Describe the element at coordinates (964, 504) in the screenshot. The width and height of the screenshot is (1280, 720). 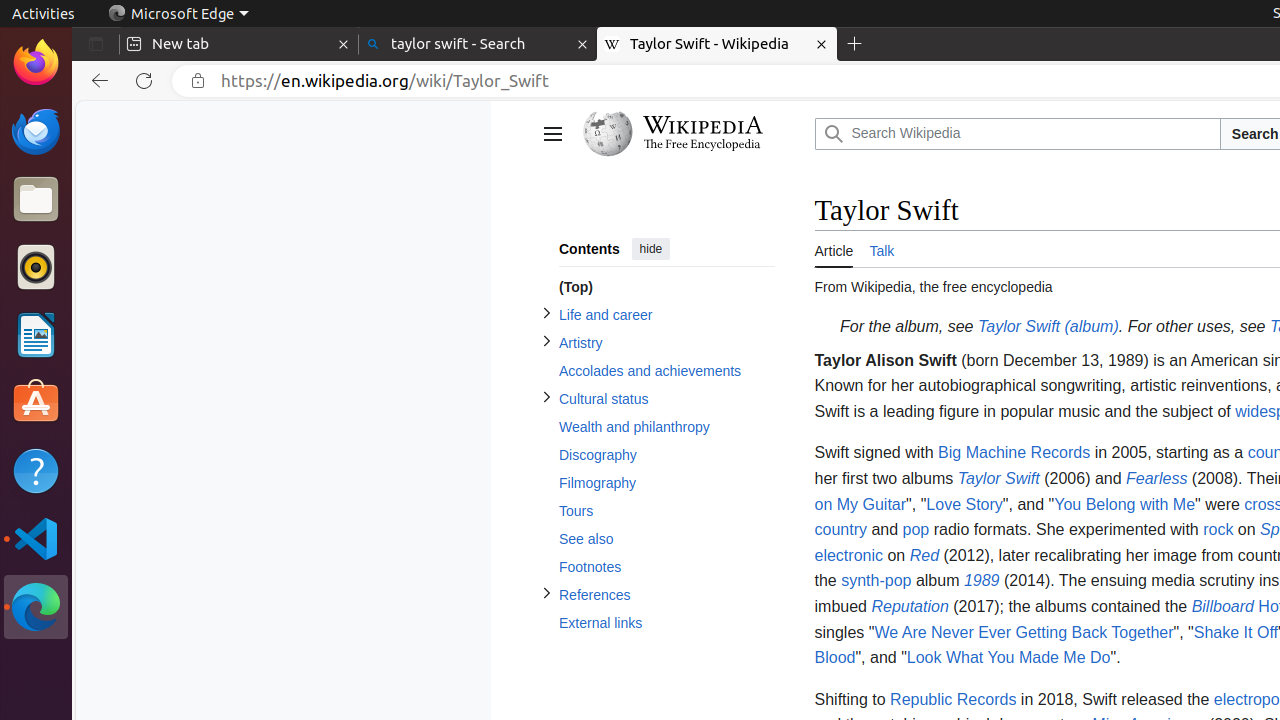
I see `Love Story` at that location.